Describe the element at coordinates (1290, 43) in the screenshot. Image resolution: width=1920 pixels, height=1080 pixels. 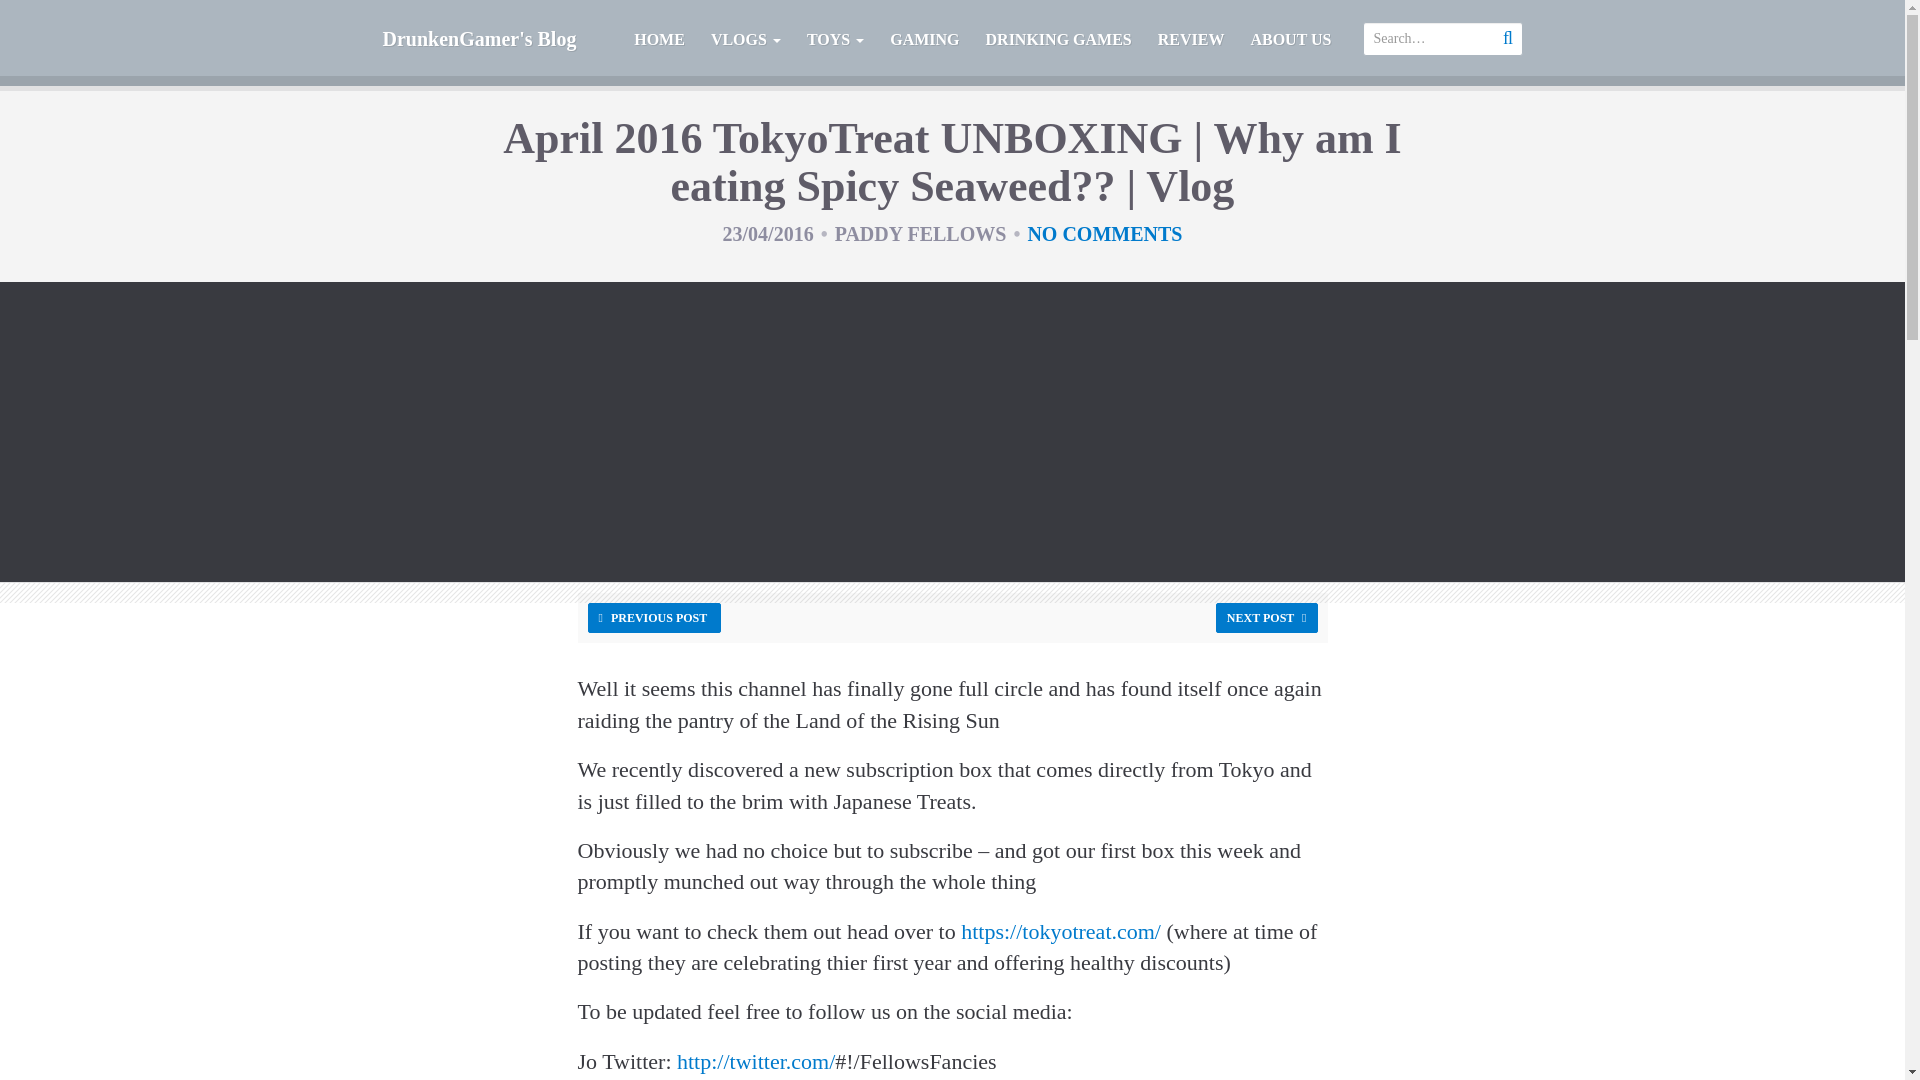
I see `ABOUT US` at that location.